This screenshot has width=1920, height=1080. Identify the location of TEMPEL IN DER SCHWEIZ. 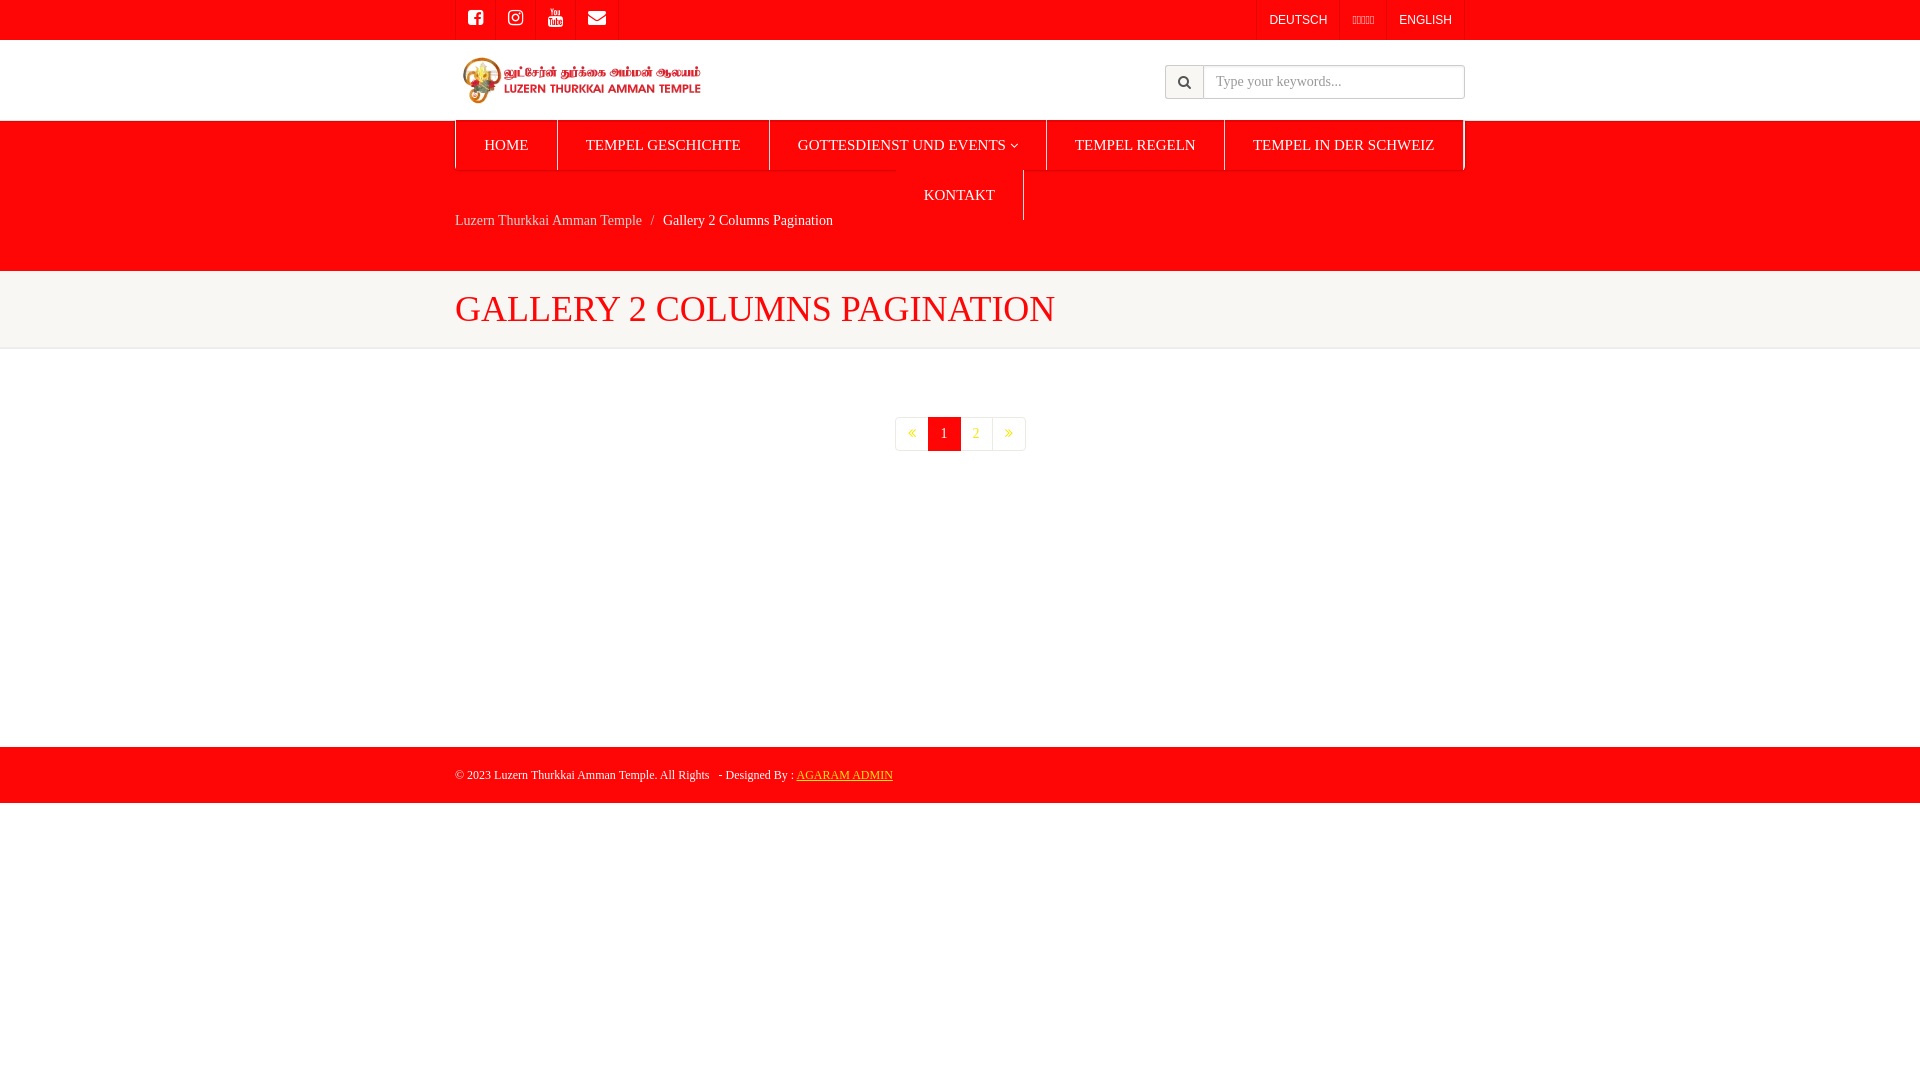
(1344, 145).